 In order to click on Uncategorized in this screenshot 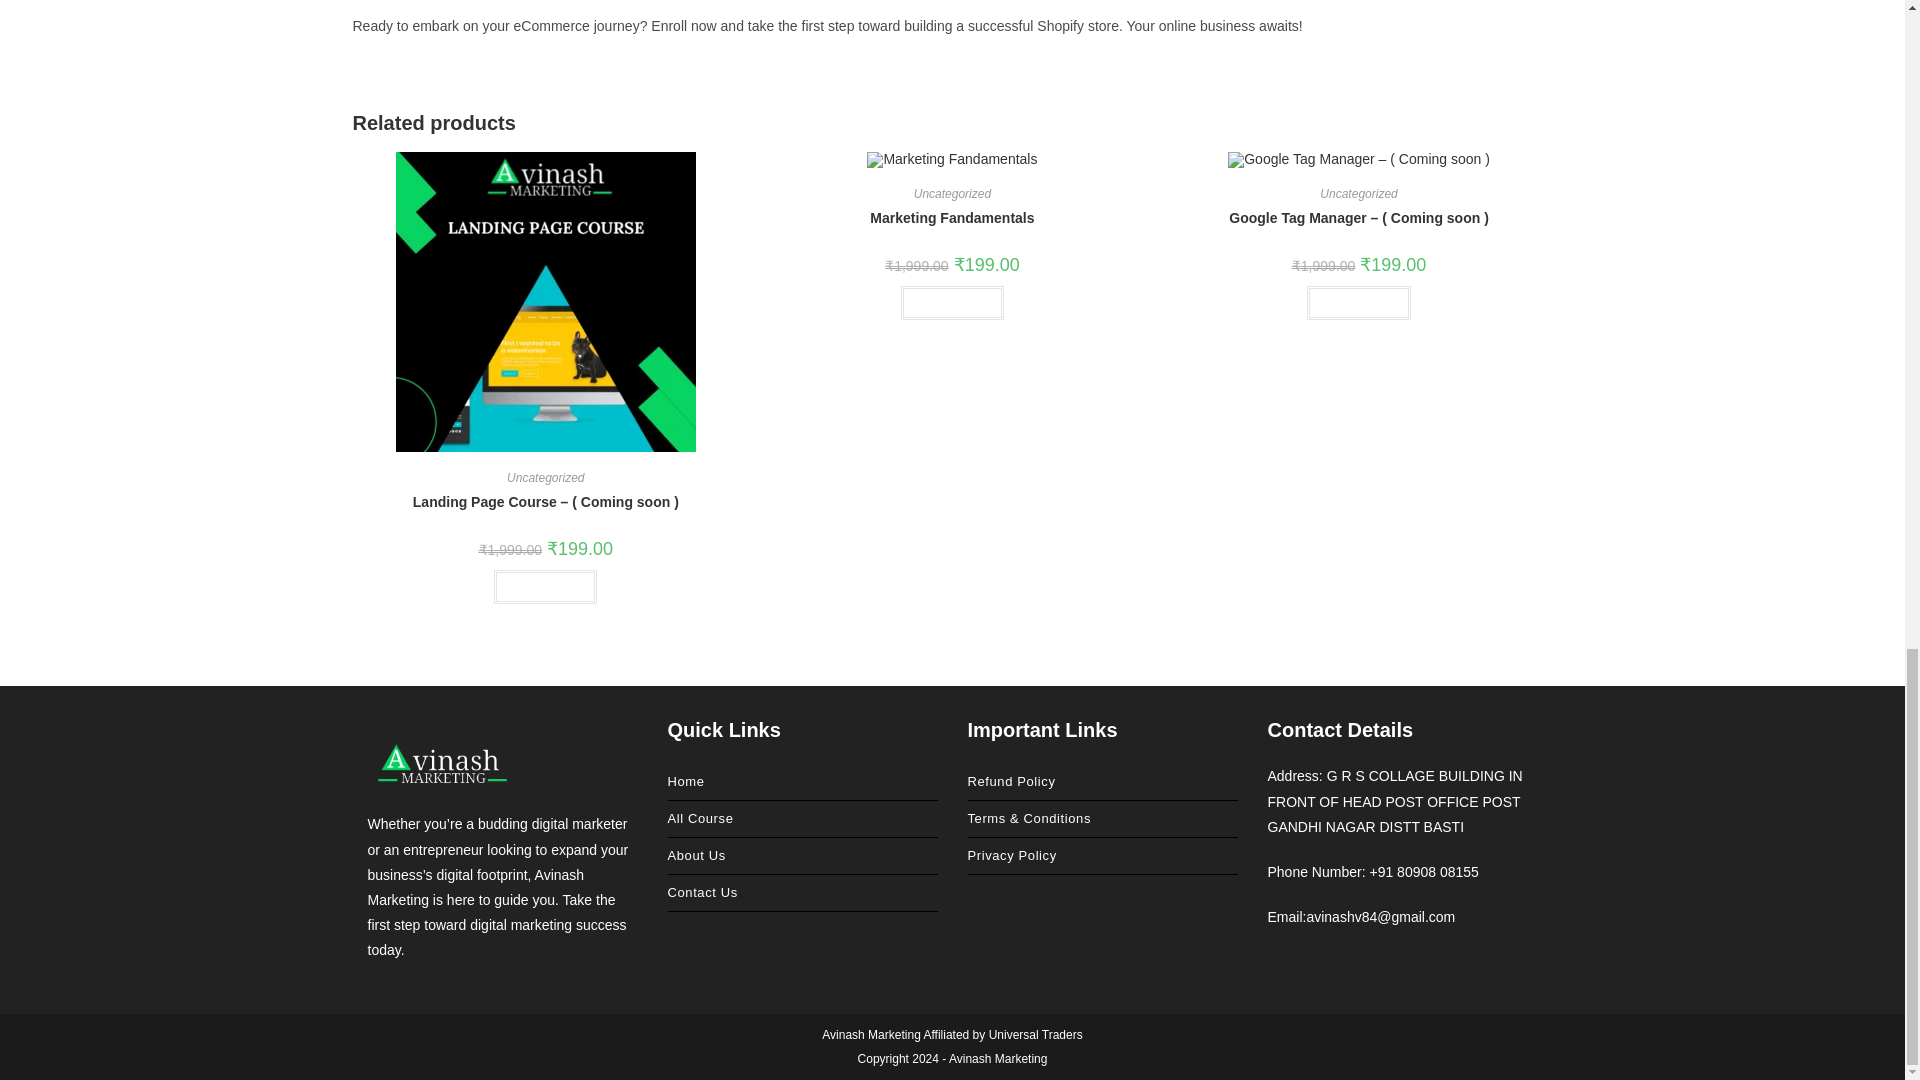, I will do `click(952, 193)`.